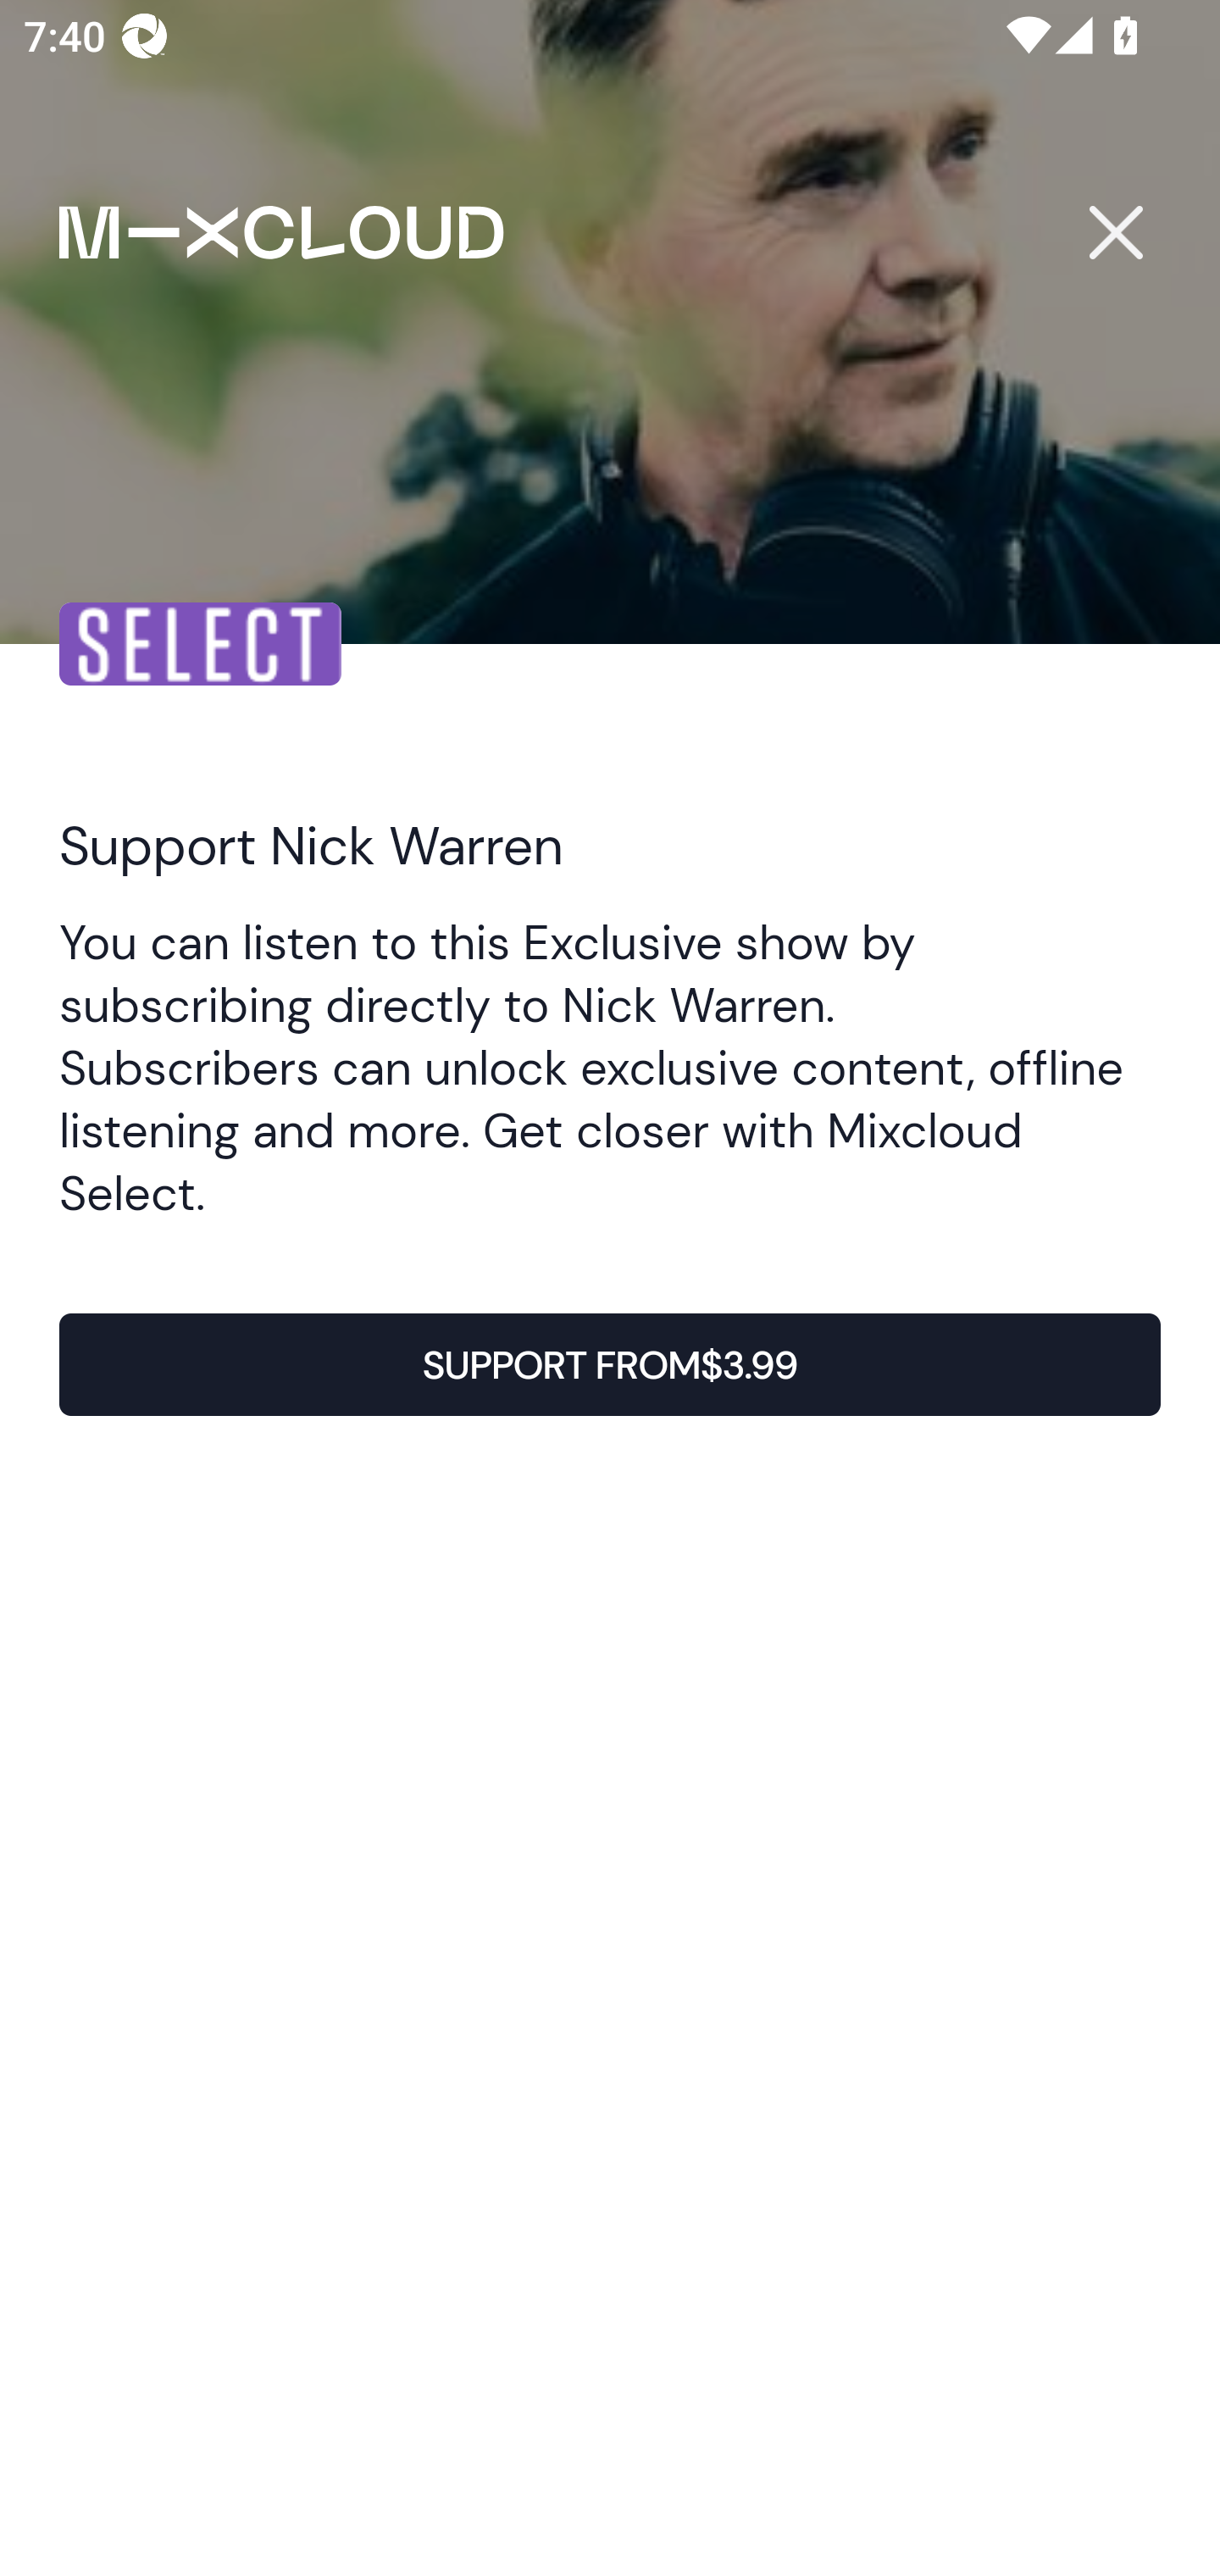 The width and height of the screenshot is (1220, 2576). I want to click on Close popup button, so click(1115, 232).